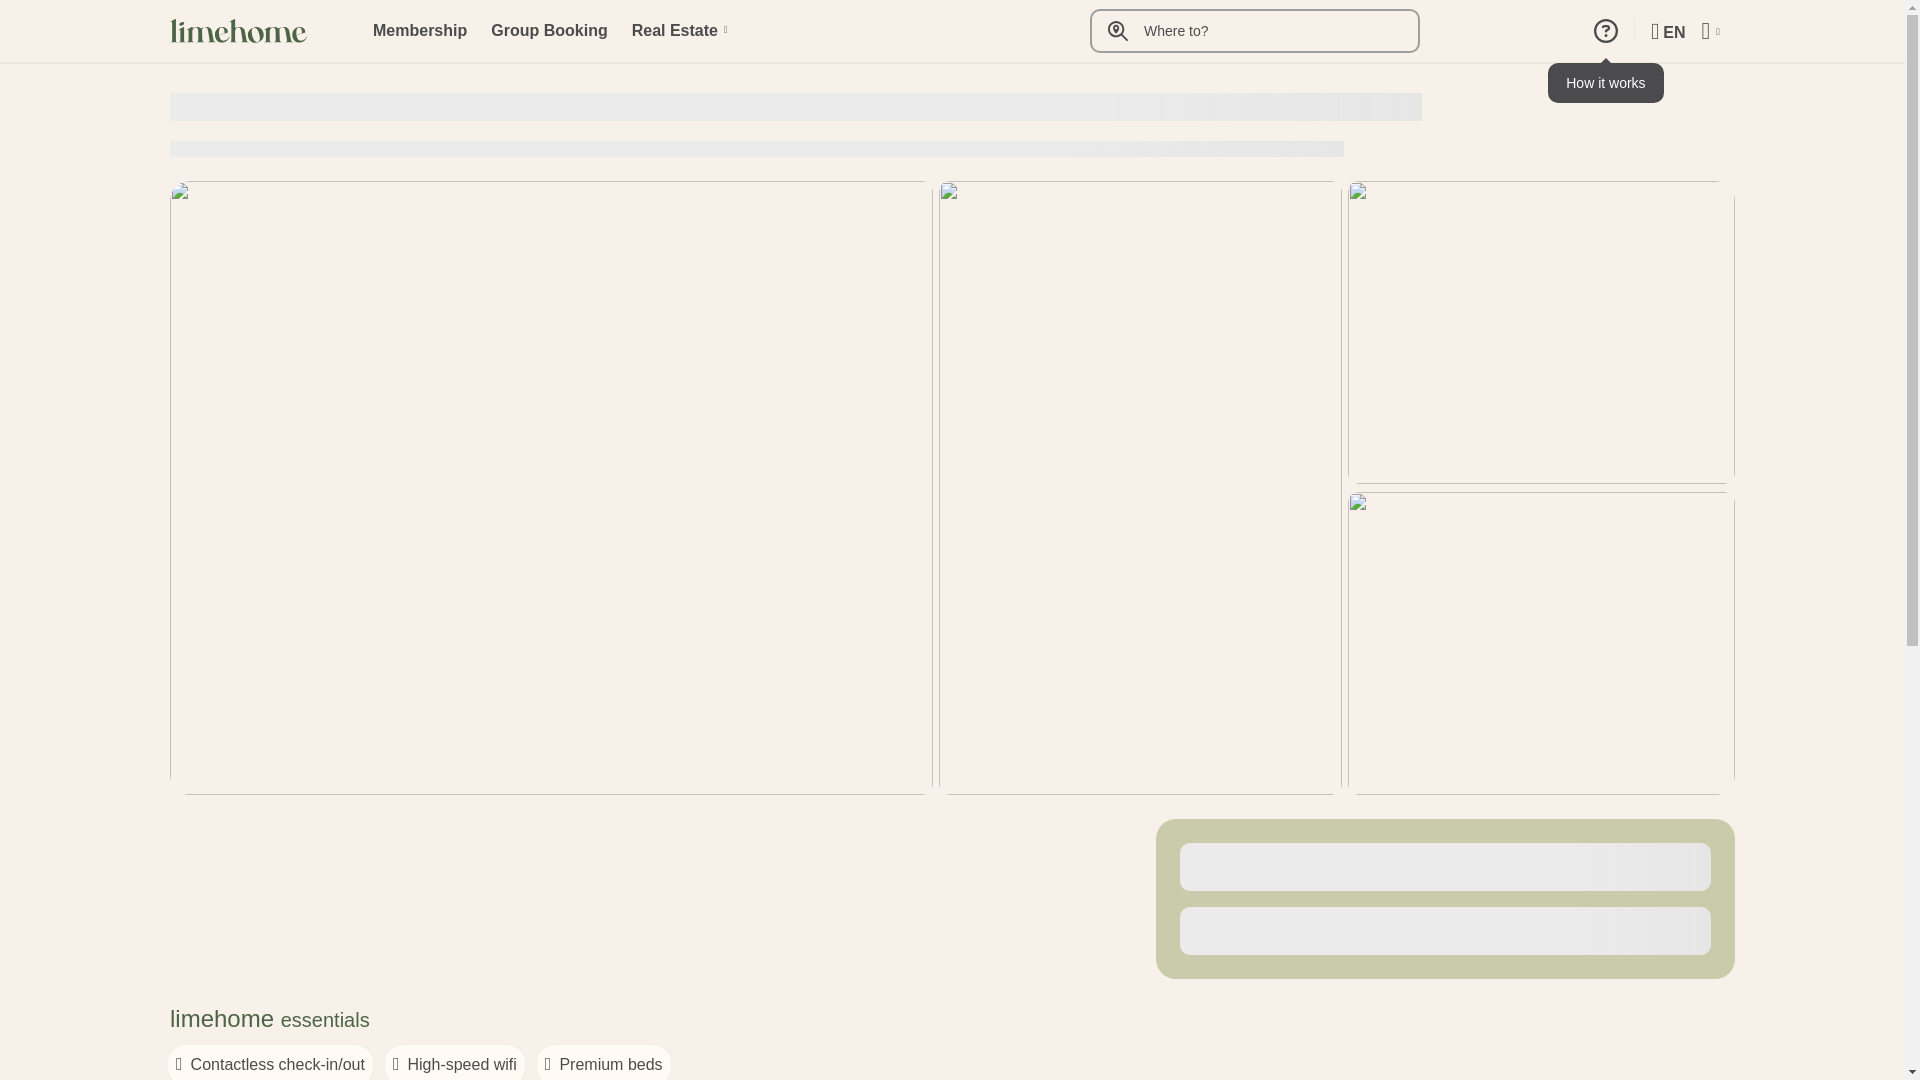  Describe the element at coordinates (419, 31) in the screenshot. I see `Membership` at that location.